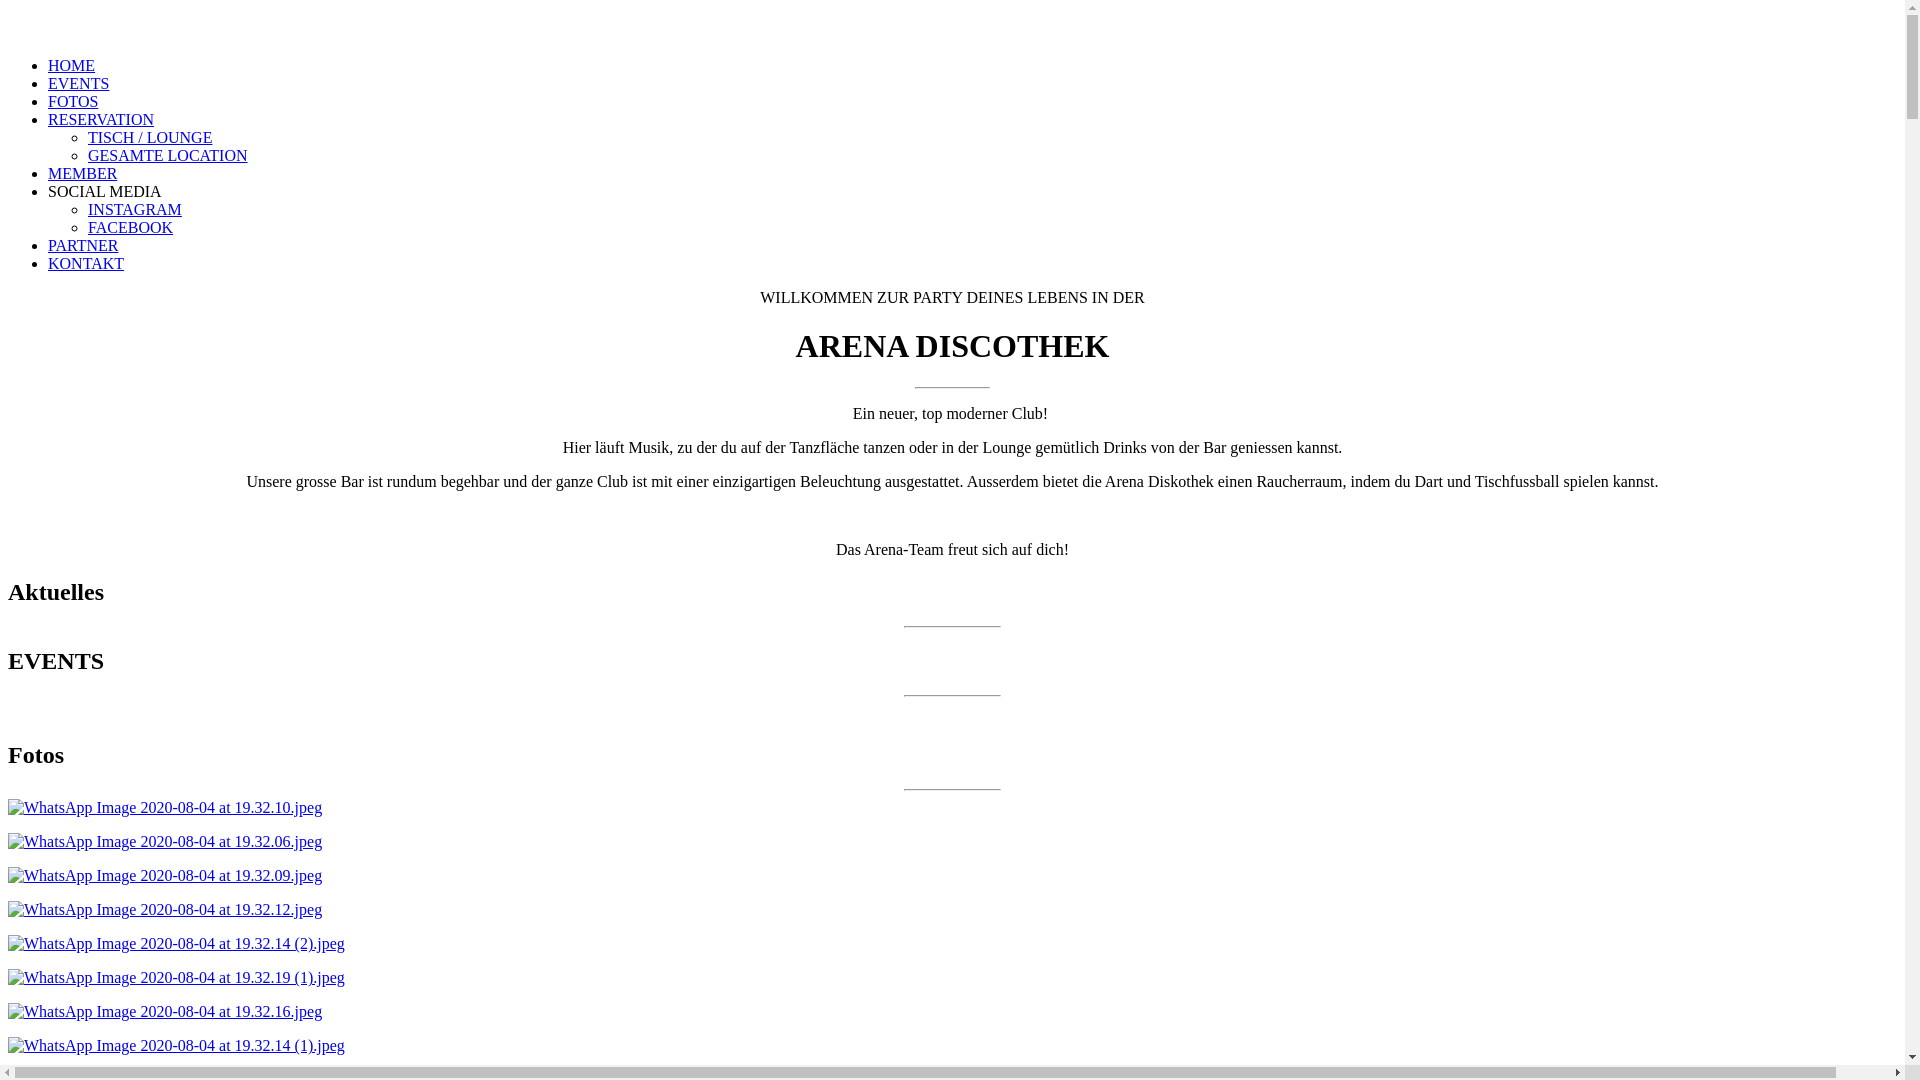 The height and width of the screenshot is (1080, 1920). I want to click on HOME, so click(72, 66).